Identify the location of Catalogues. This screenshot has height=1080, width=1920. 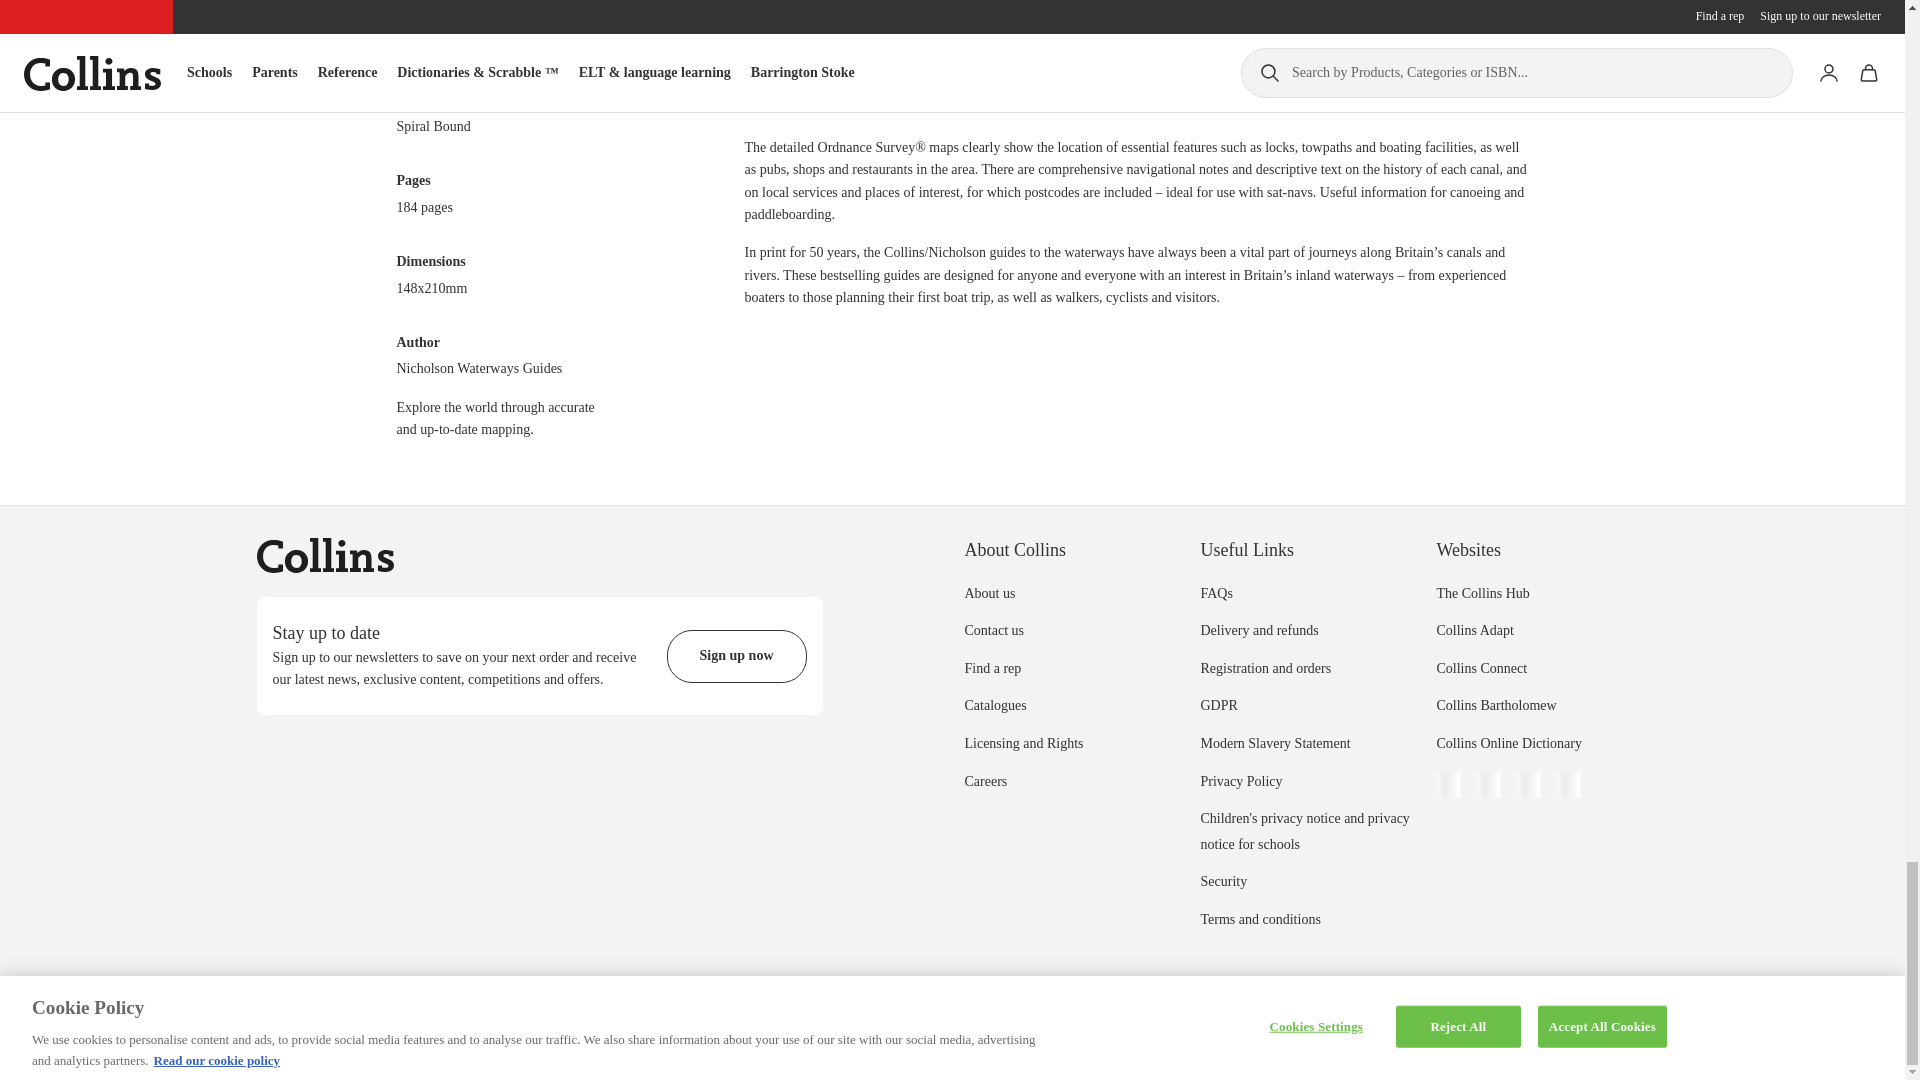
(994, 704).